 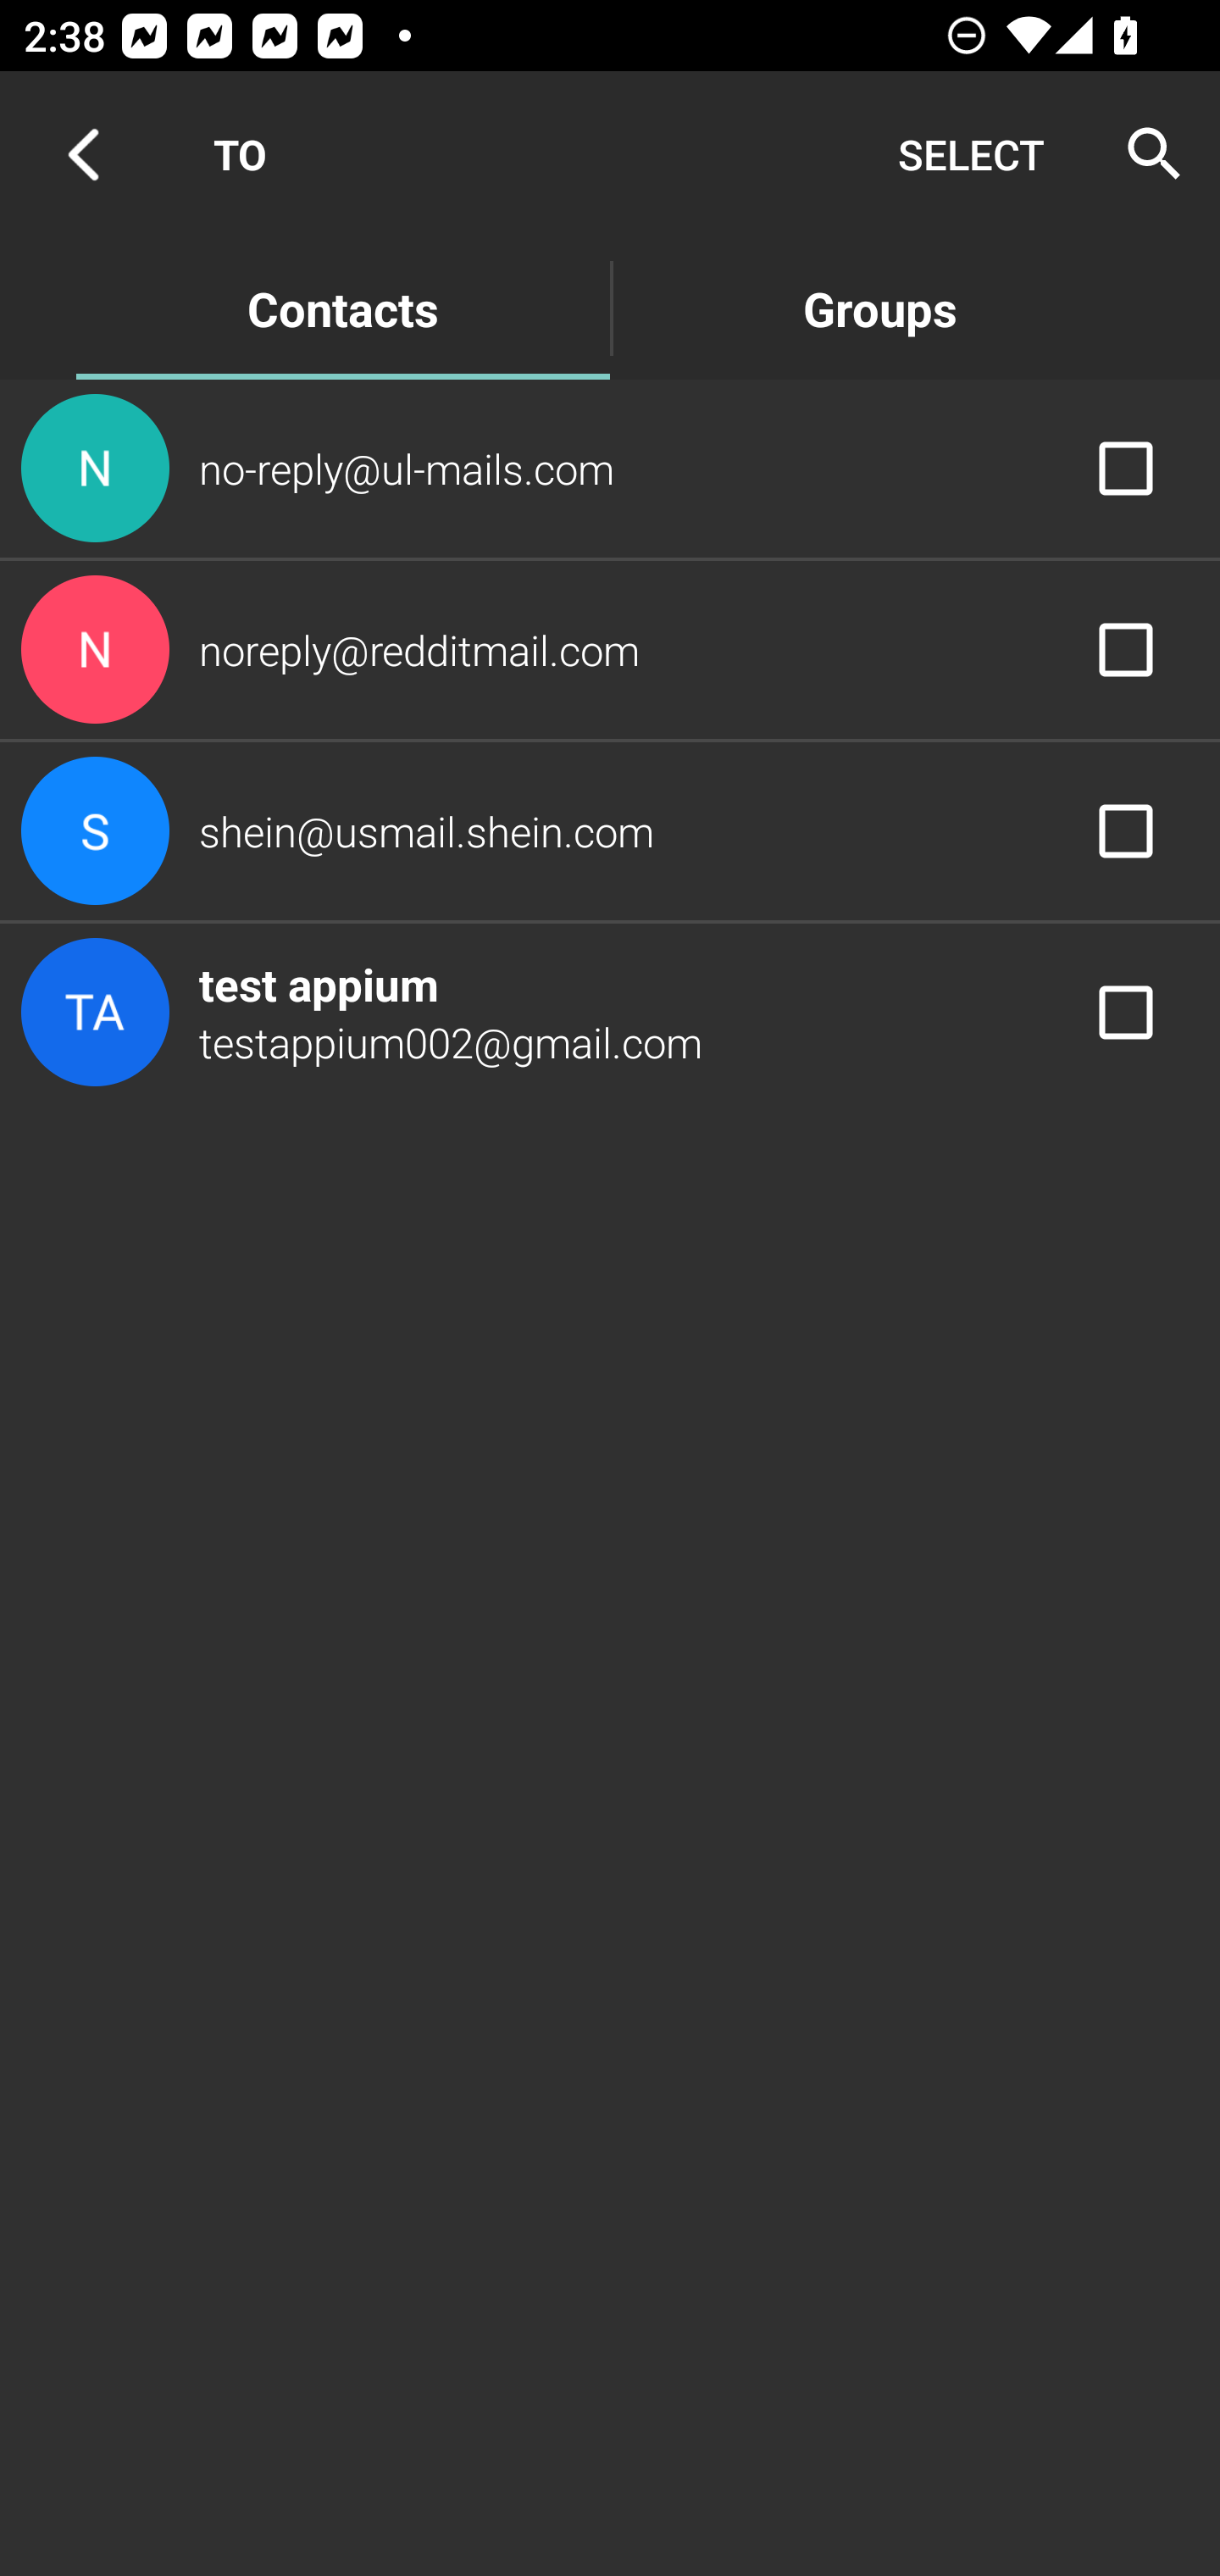 What do you see at coordinates (971, 154) in the screenshot?
I see `SELECT` at bounding box center [971, 154].